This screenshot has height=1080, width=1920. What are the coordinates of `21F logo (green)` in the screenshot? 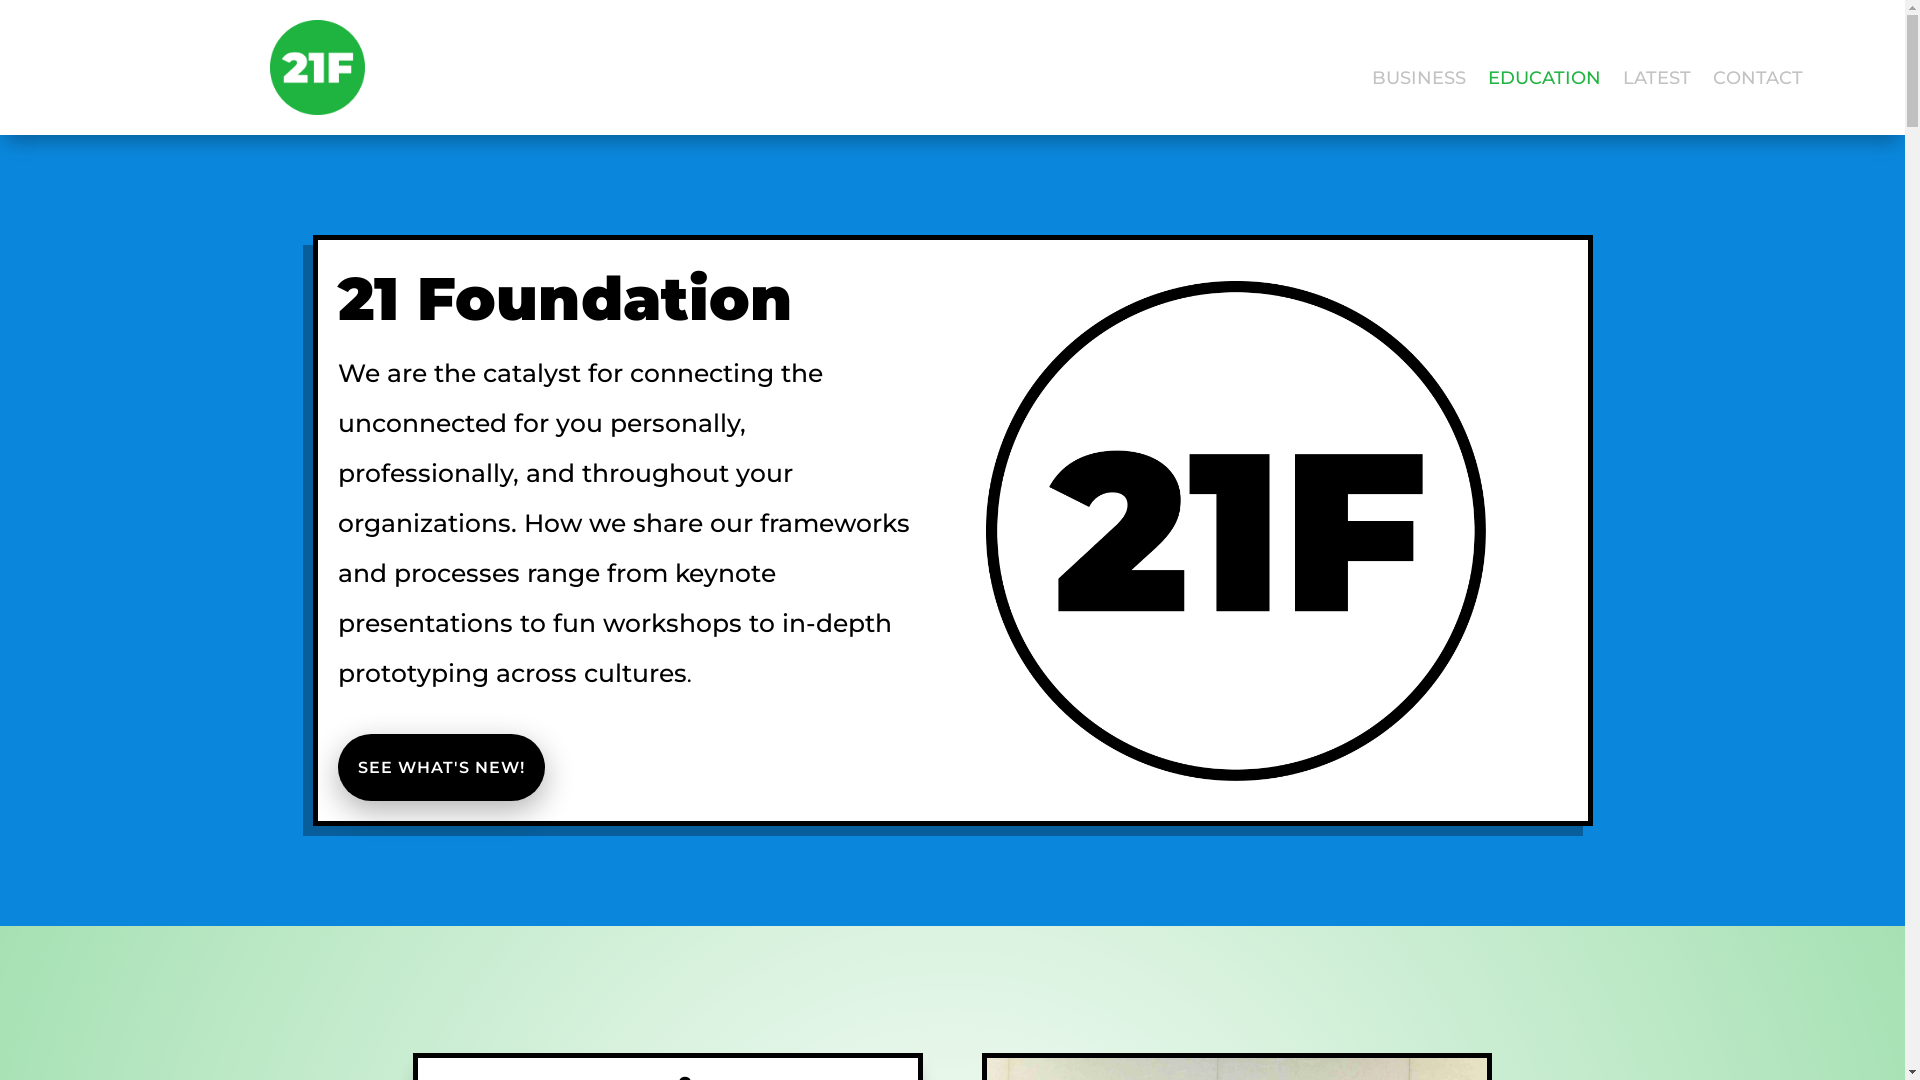 It's located at (318, 68).